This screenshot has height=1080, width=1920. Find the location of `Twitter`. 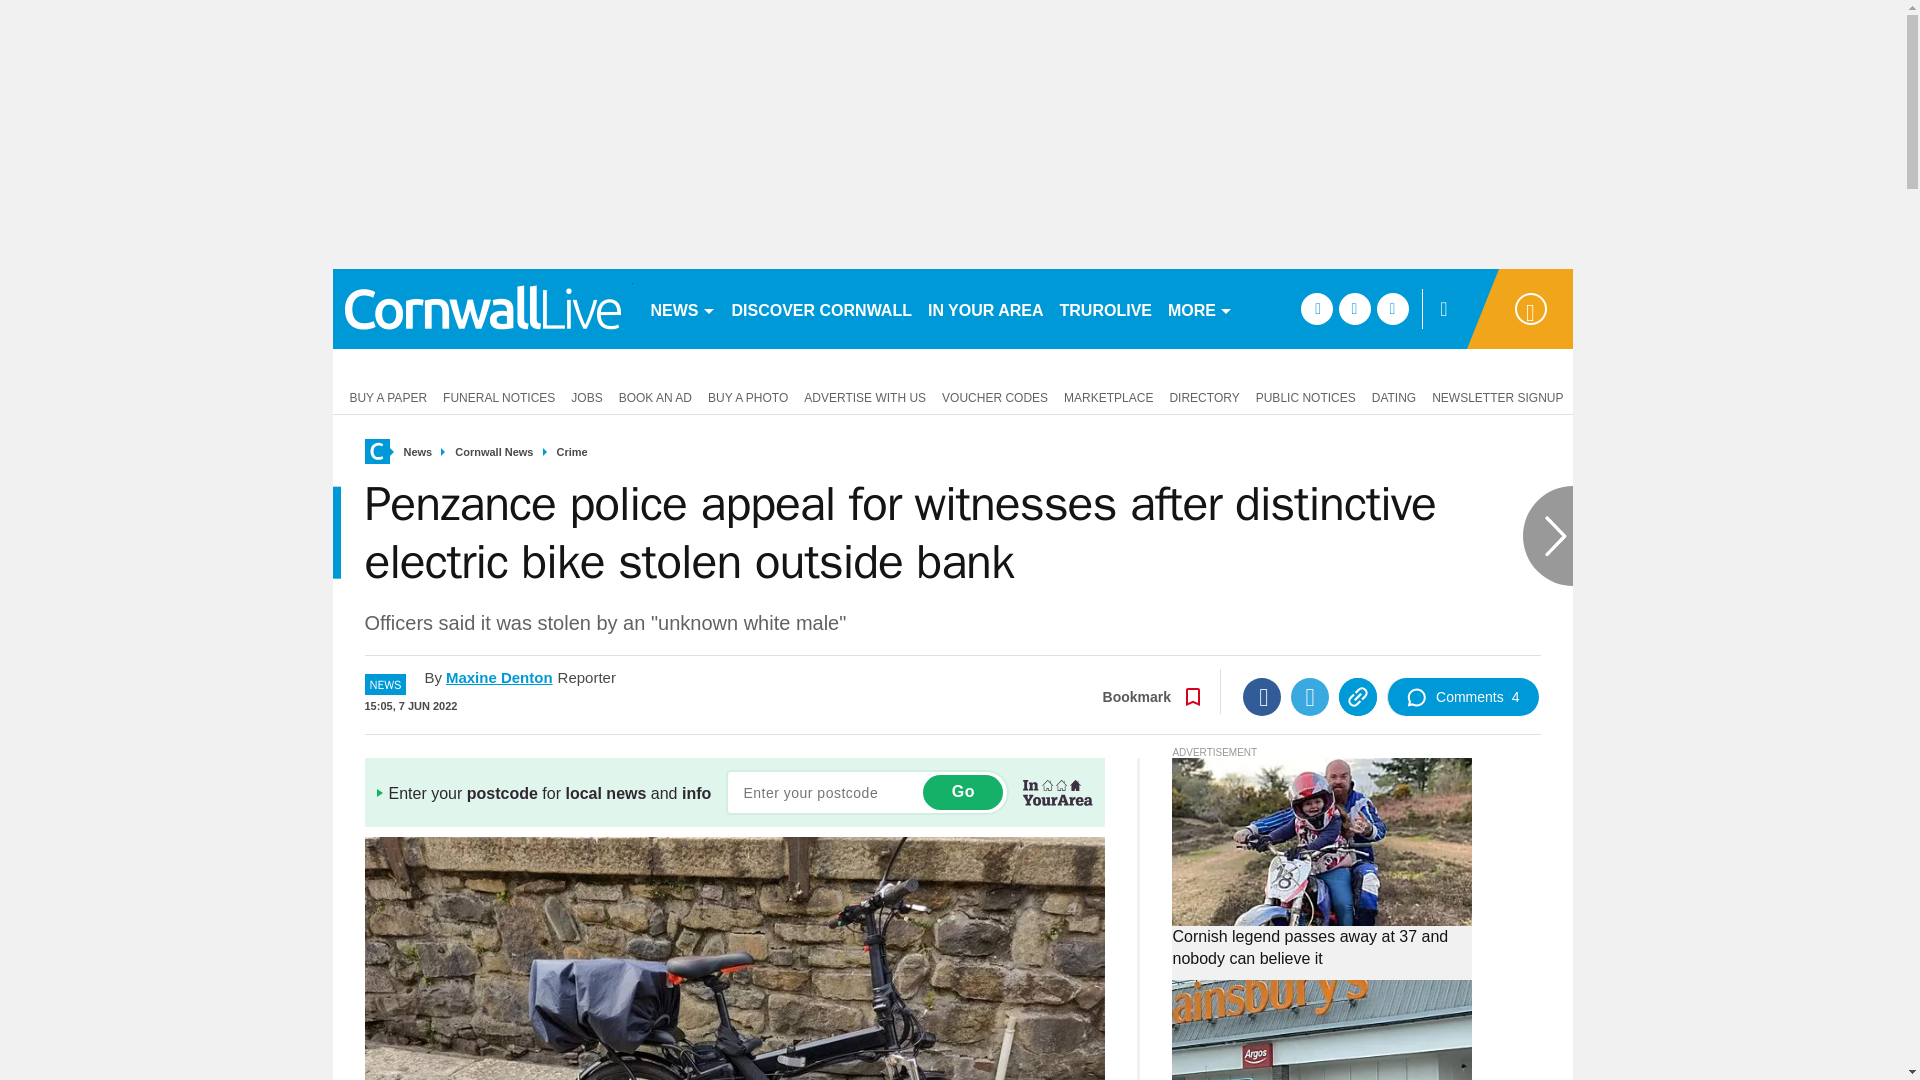

Twitter is located at coordinates (1309, 697).